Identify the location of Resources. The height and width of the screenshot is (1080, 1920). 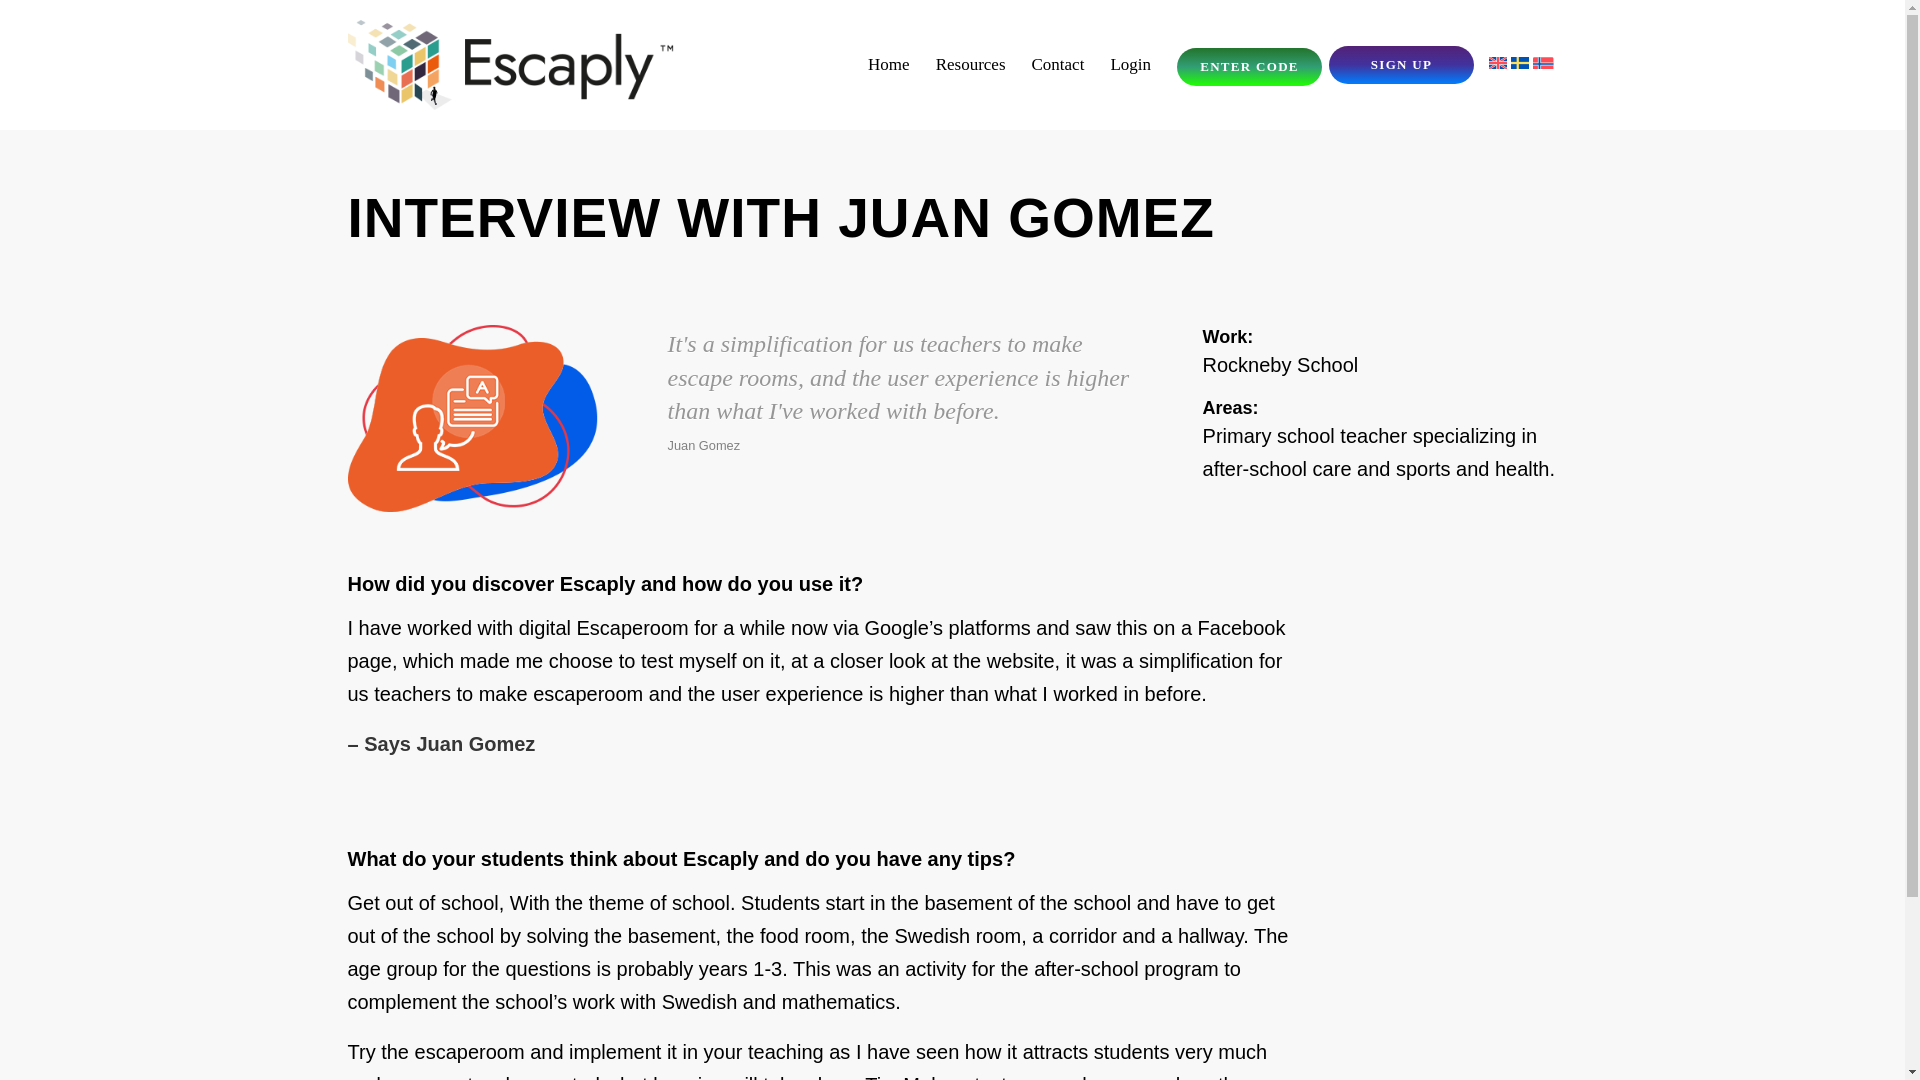
(971, 65).